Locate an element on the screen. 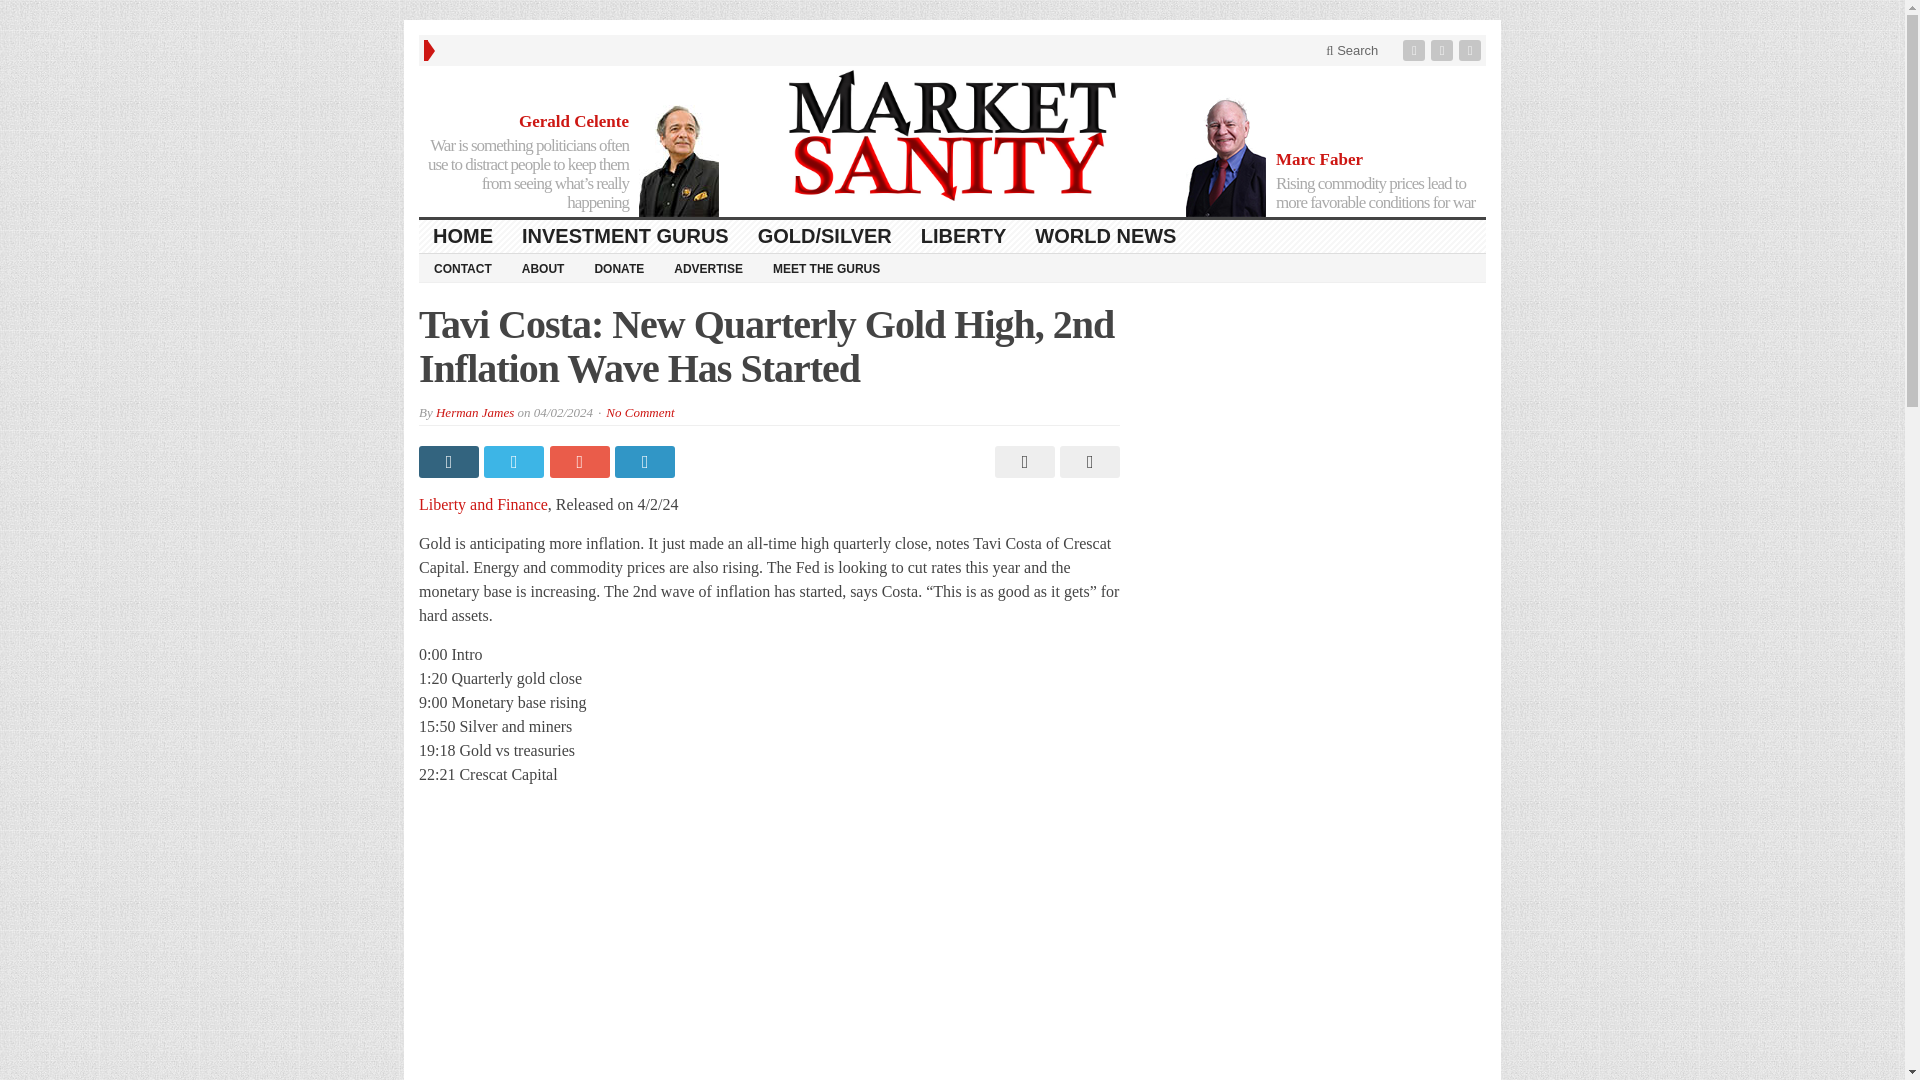 Image resolution: width=1920 pixels, height=1080 pixels. Marc Faber is located at coordinates (1320, 159).